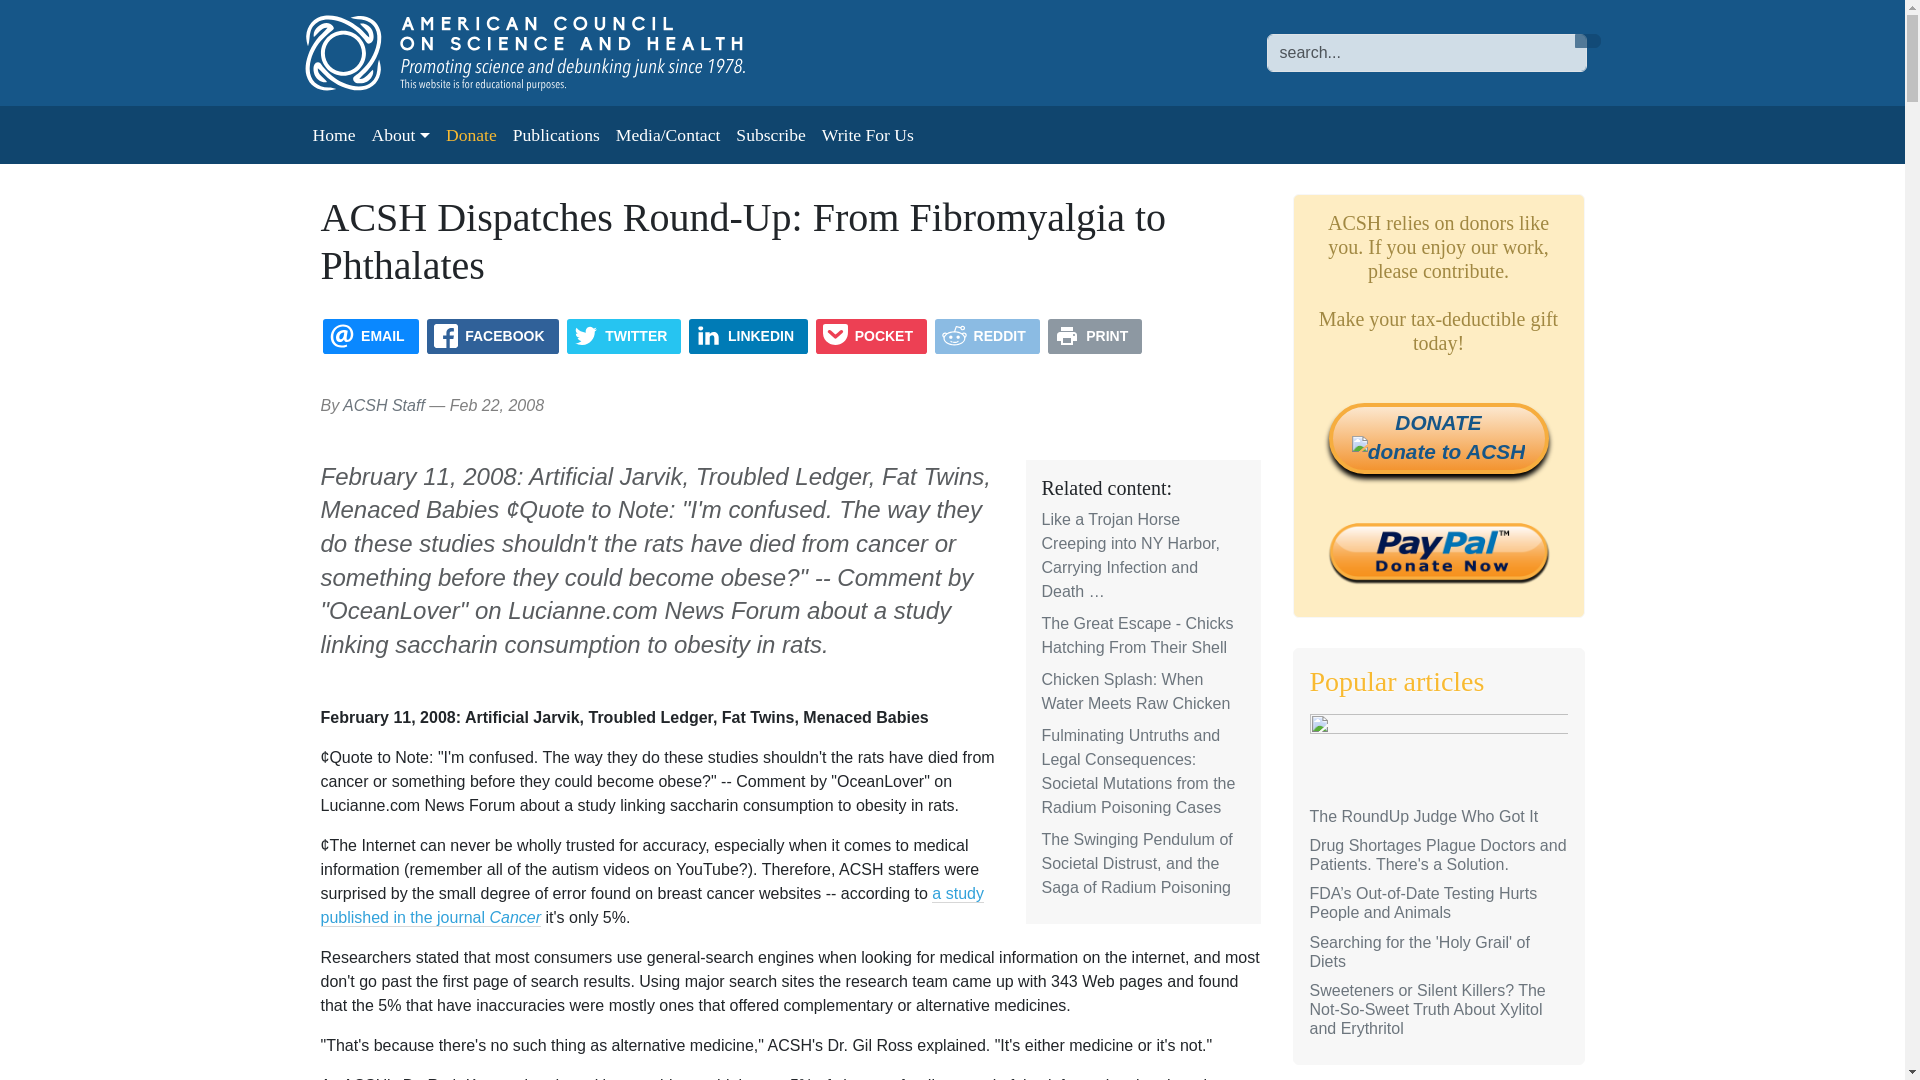  Describe the element at coordinates (652, 905) in the screenshot. I see `a study published in the journal Cancer` at that location.